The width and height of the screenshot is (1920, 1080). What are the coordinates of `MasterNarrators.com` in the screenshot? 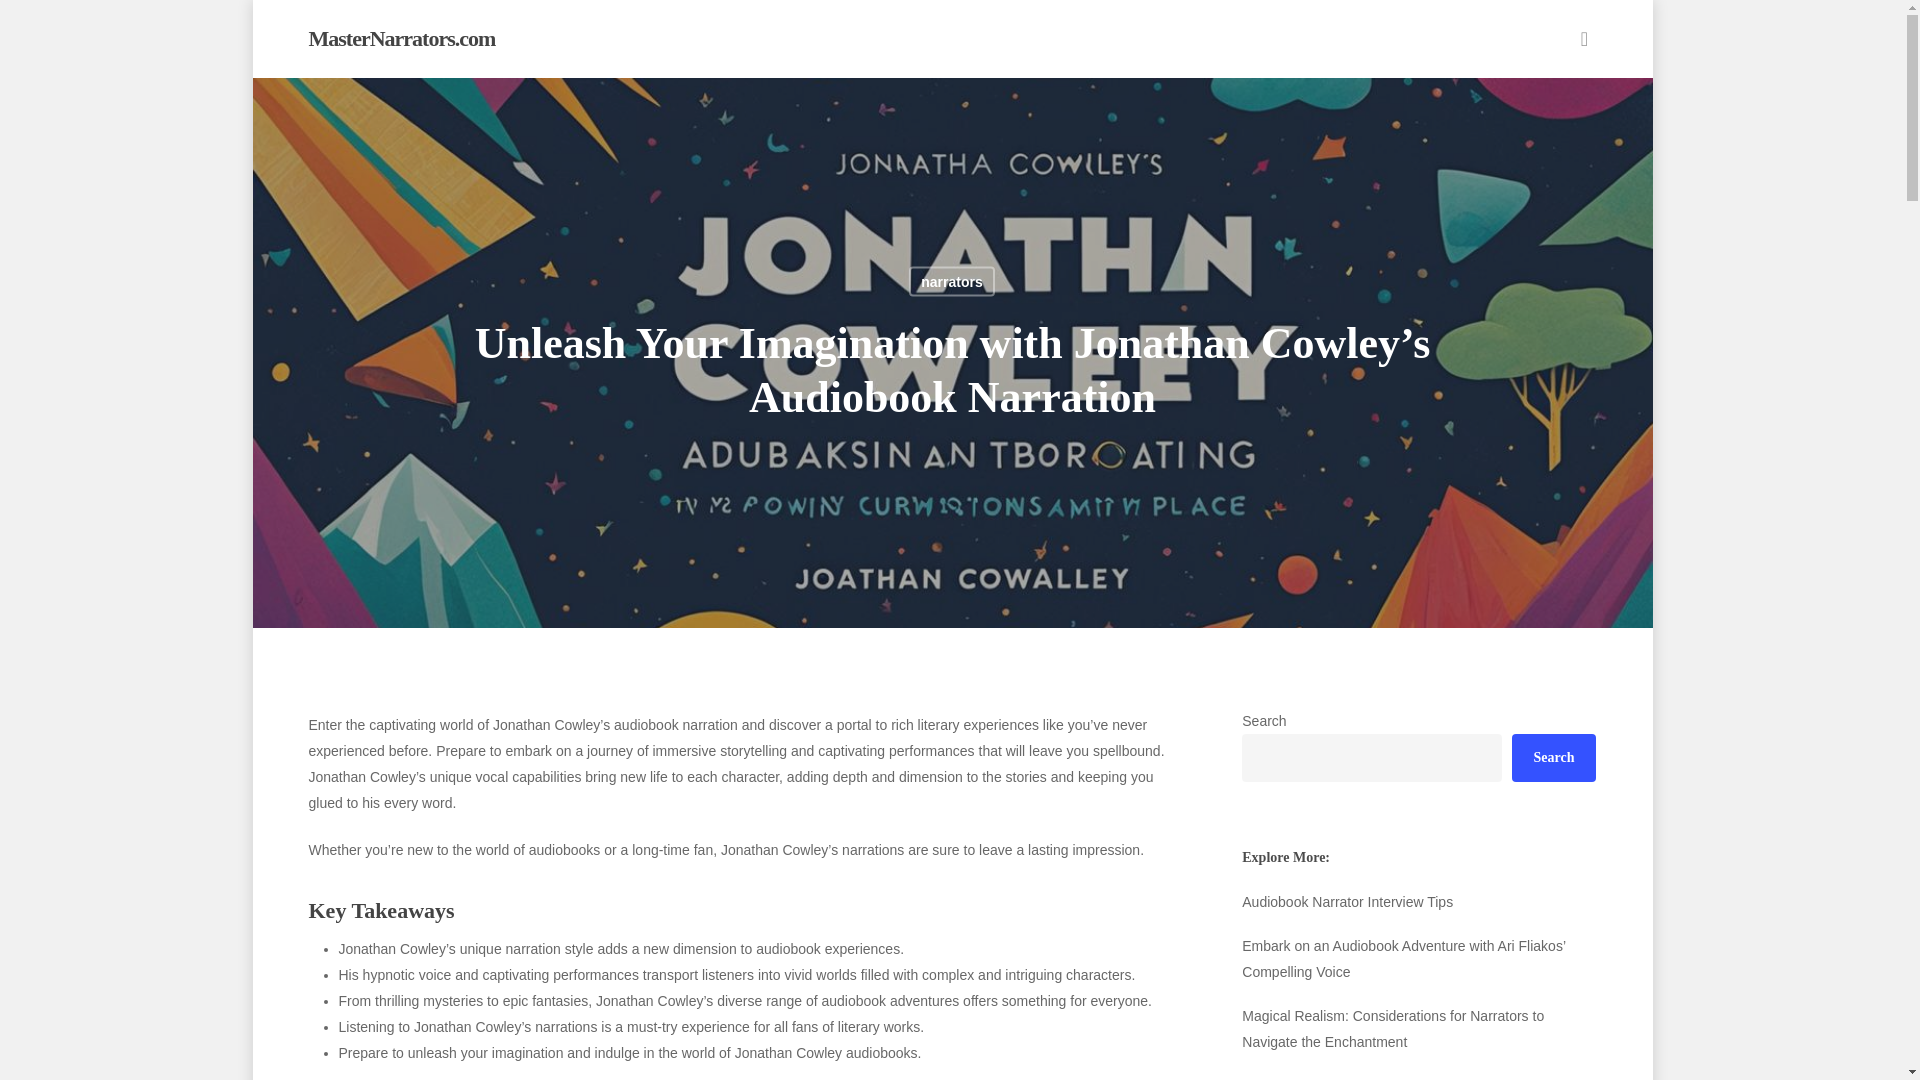 It's located at (401, 38).